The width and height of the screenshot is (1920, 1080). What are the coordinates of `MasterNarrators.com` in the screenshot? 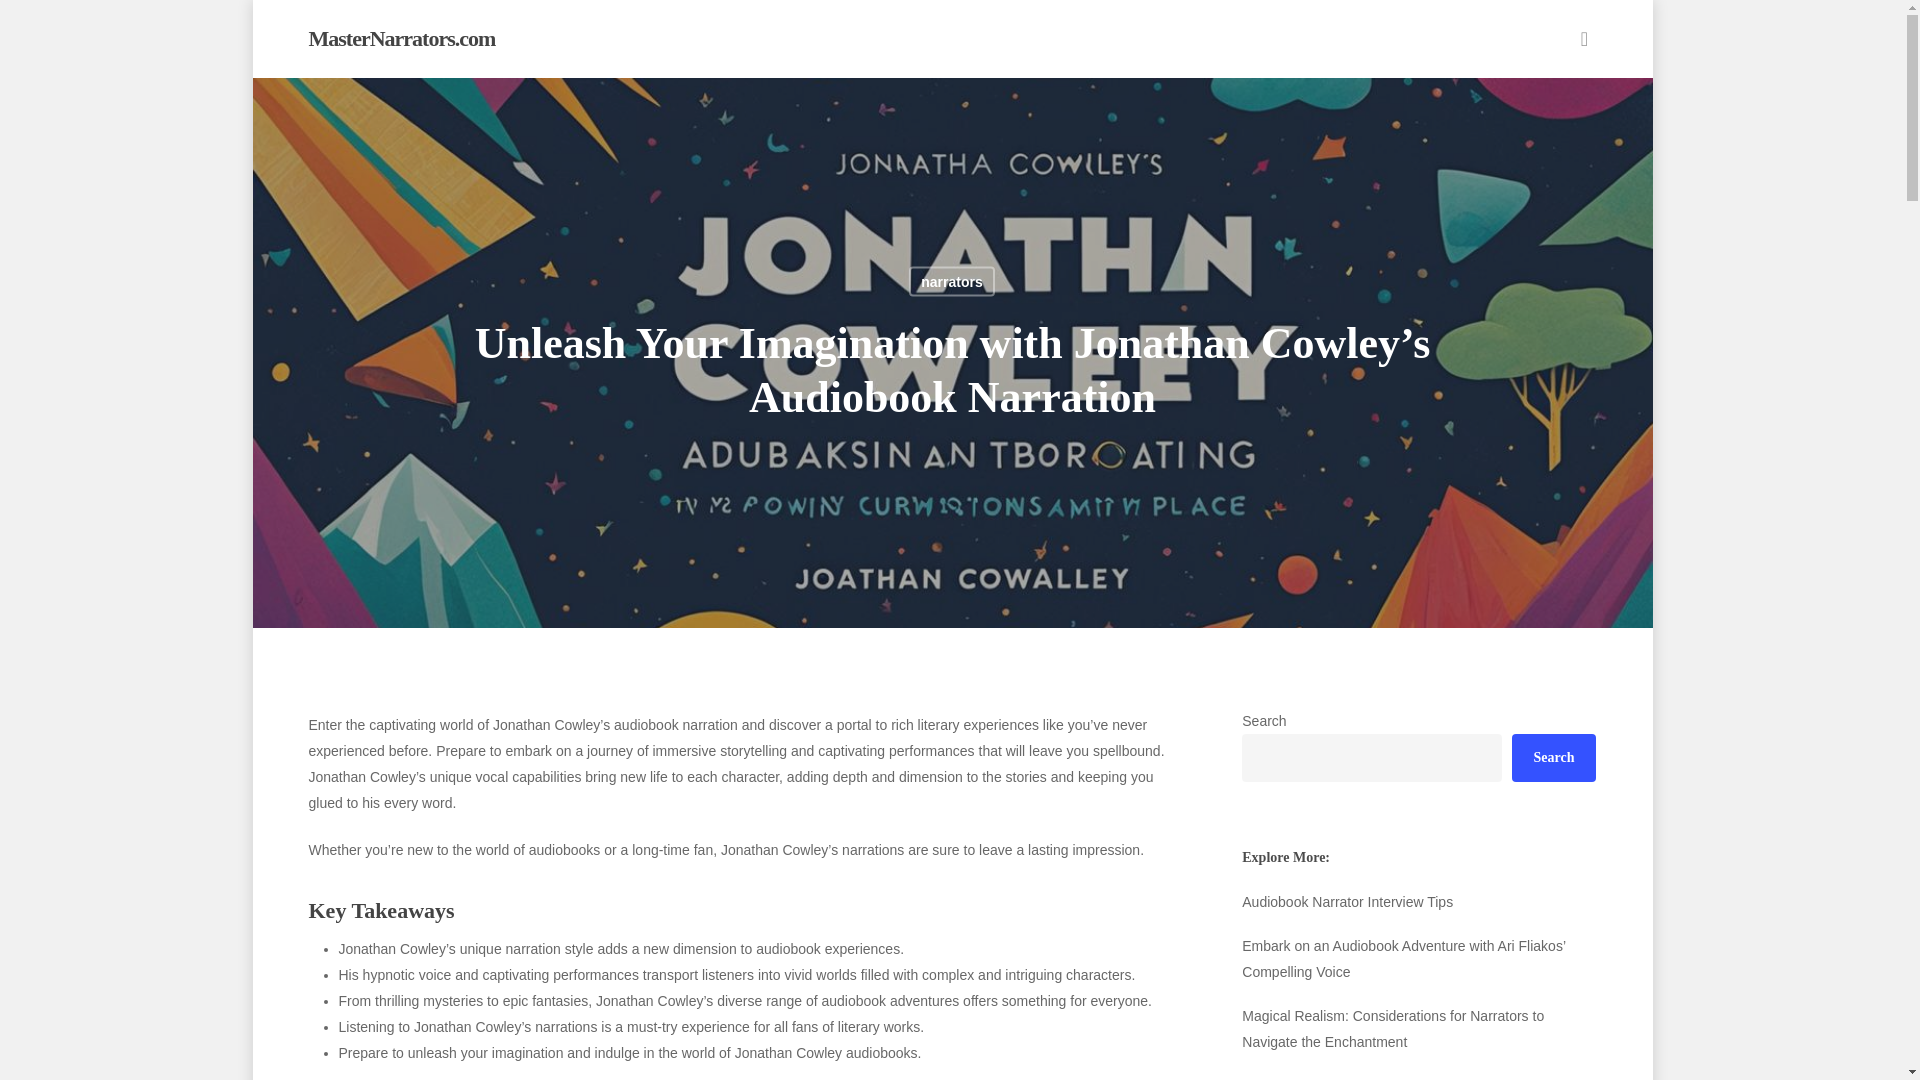 It's located at (401, 38).